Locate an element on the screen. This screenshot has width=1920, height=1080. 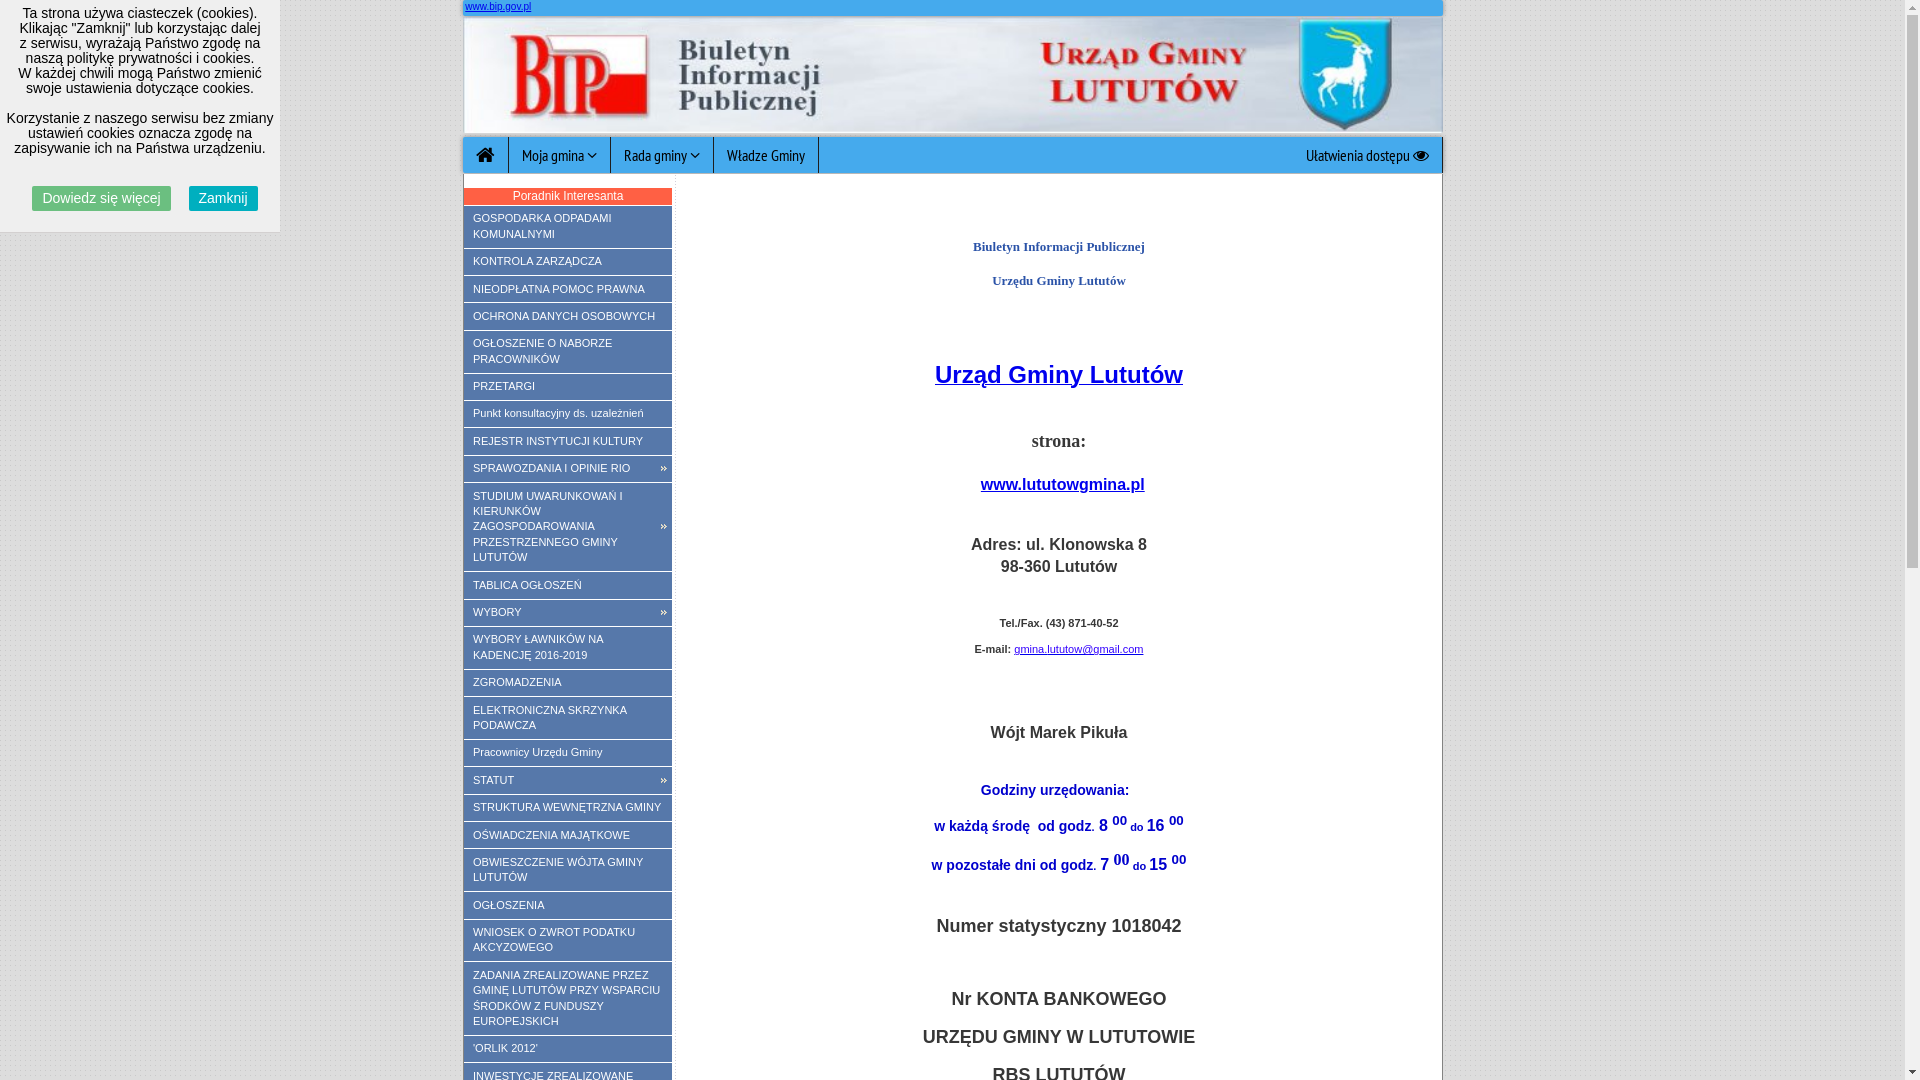
Rada gminy is located at coordinates (662, 155).